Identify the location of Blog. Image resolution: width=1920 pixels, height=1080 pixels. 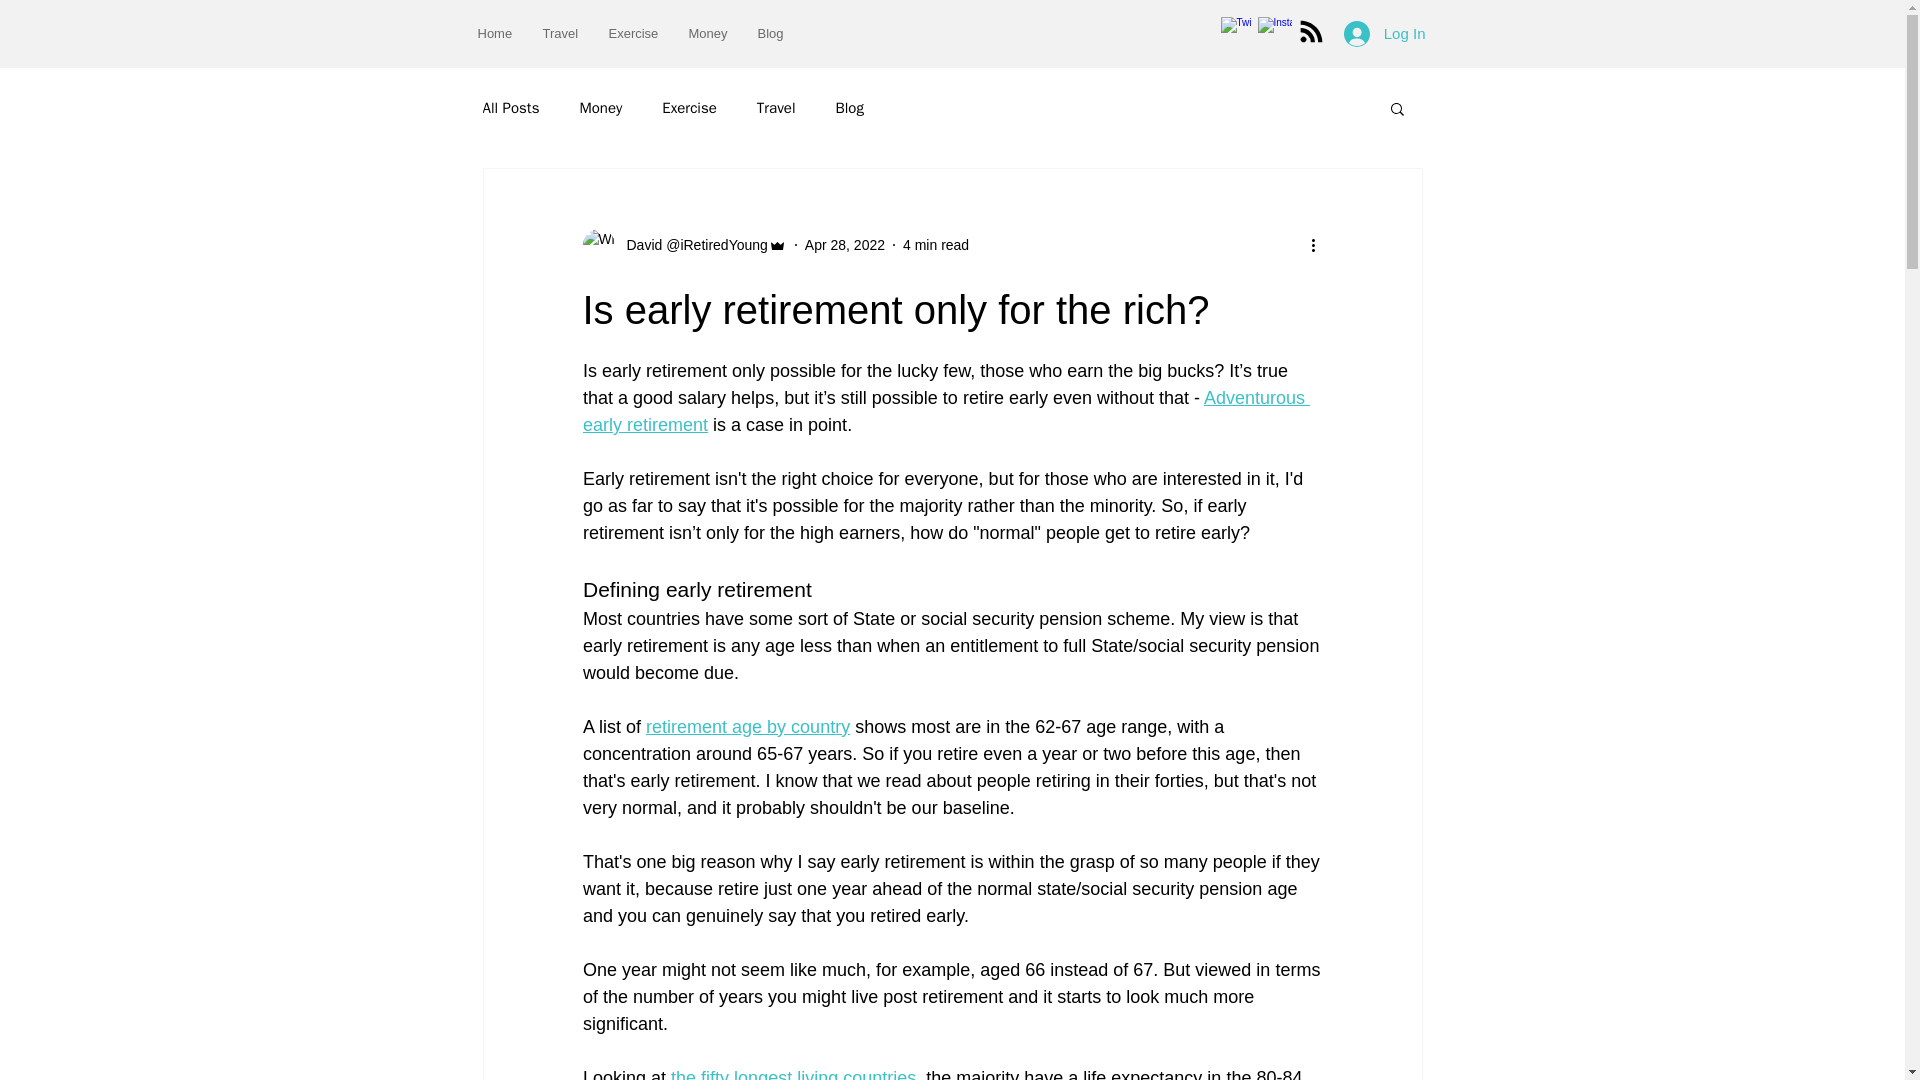
(848, 107).